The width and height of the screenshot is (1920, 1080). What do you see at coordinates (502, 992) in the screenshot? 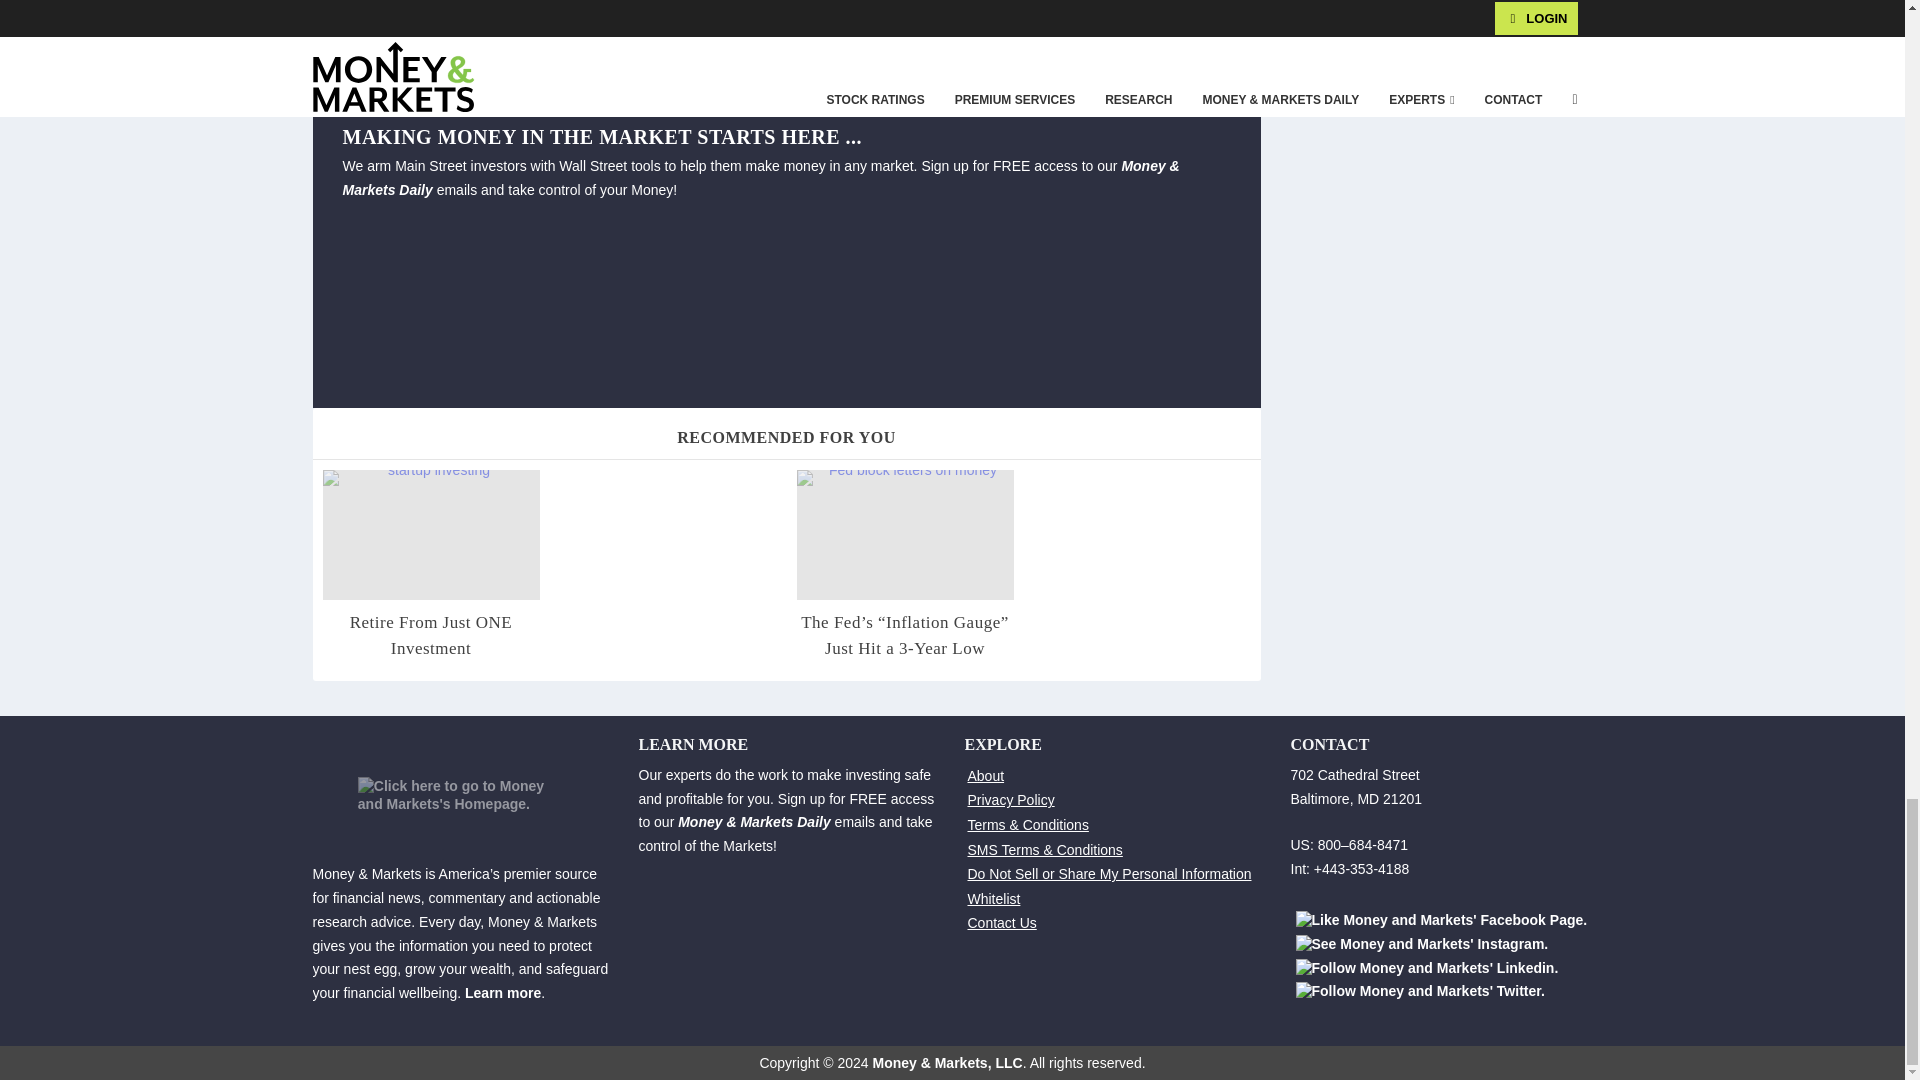
I see `Learn more` at bounding box center [502, 992].